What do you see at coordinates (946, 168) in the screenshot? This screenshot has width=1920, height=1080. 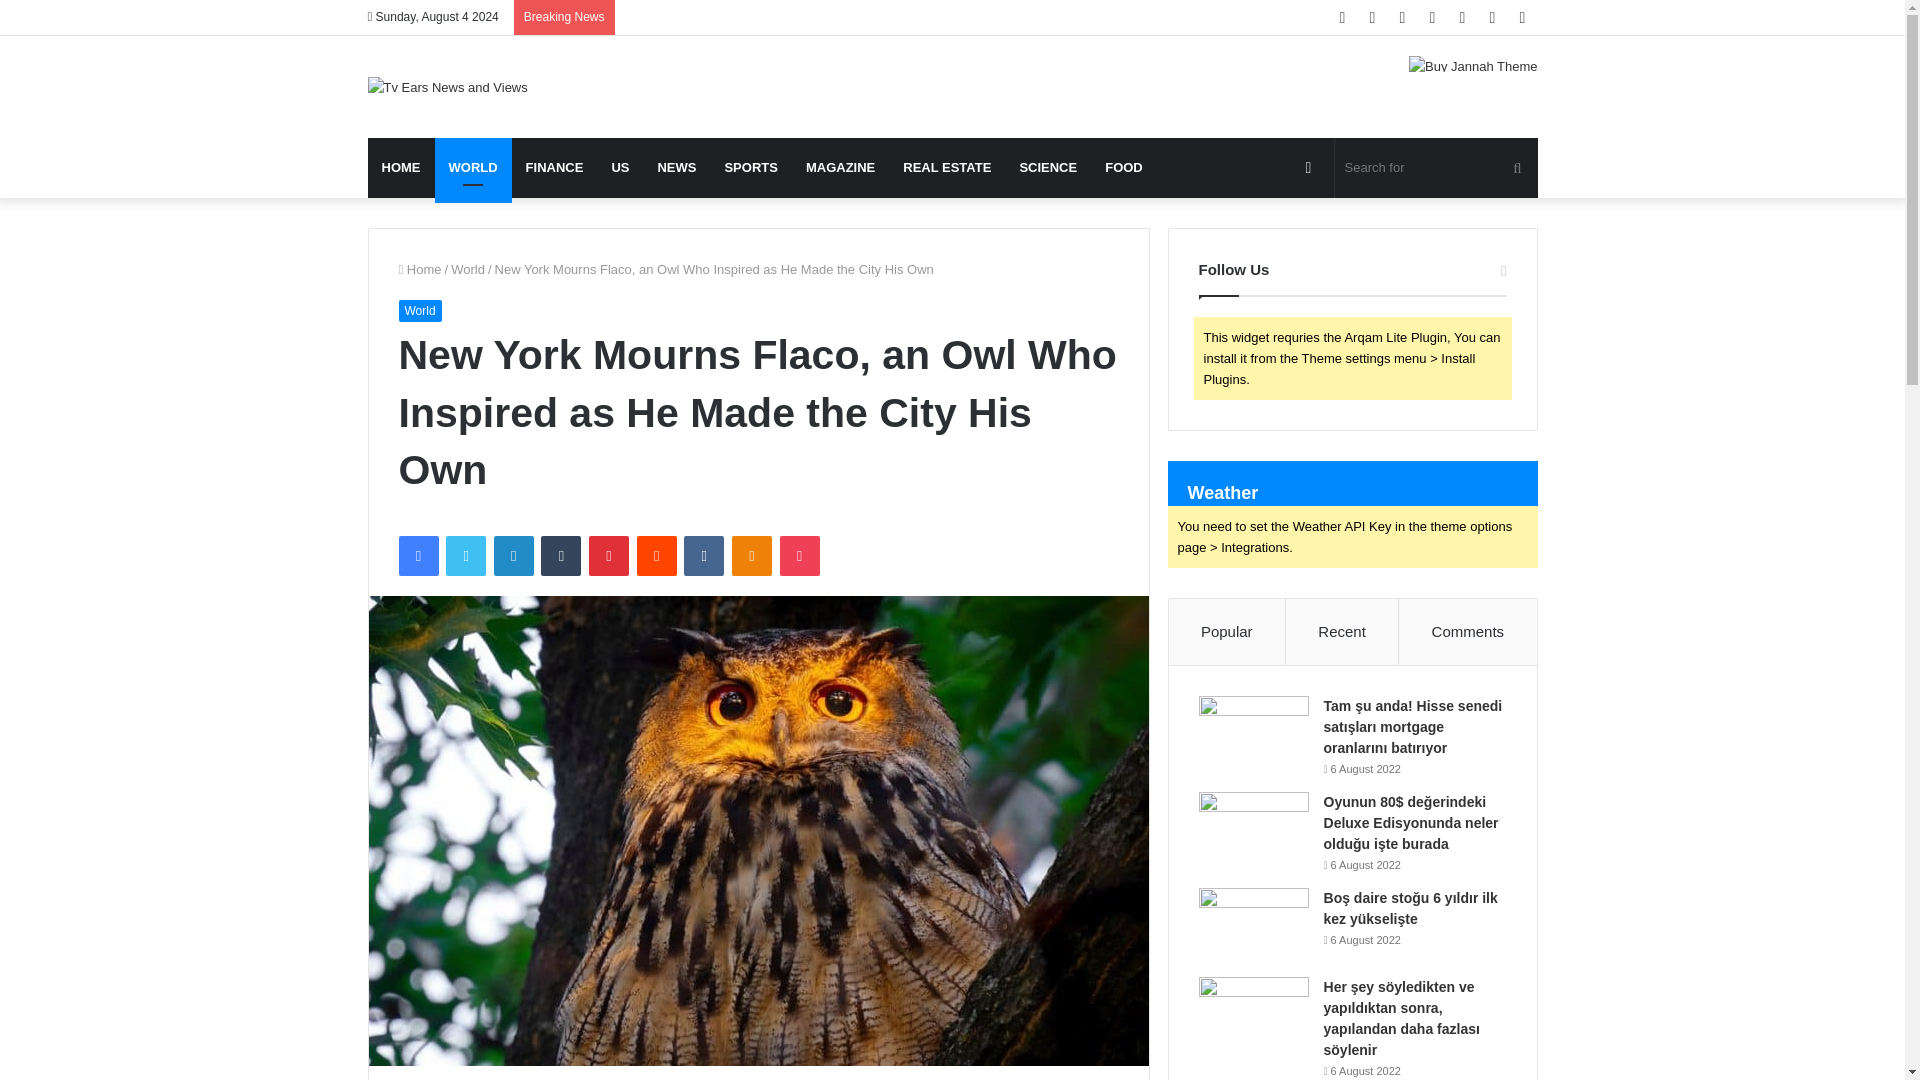 I see `REAL ESTATE` at bounding box center [946, 168].